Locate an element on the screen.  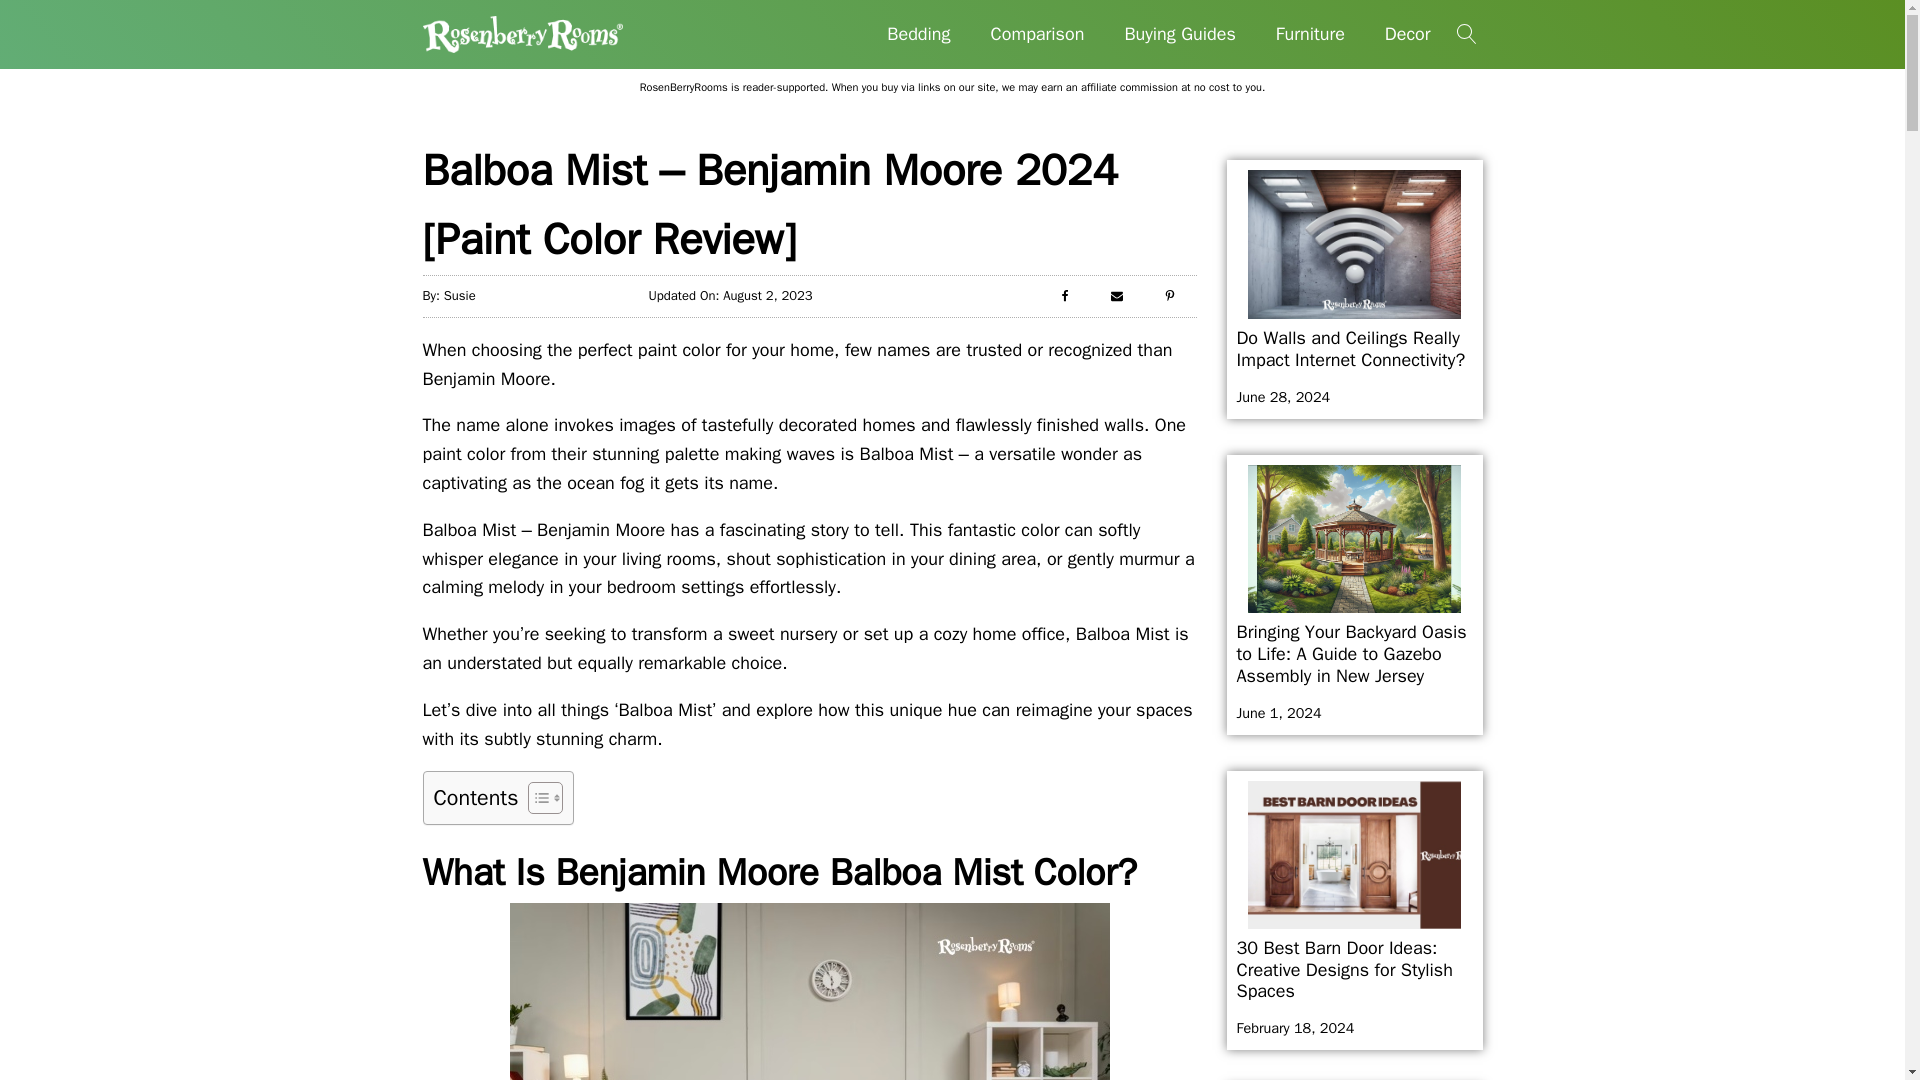
Buying Guides is located at coordinates (1180, 34).